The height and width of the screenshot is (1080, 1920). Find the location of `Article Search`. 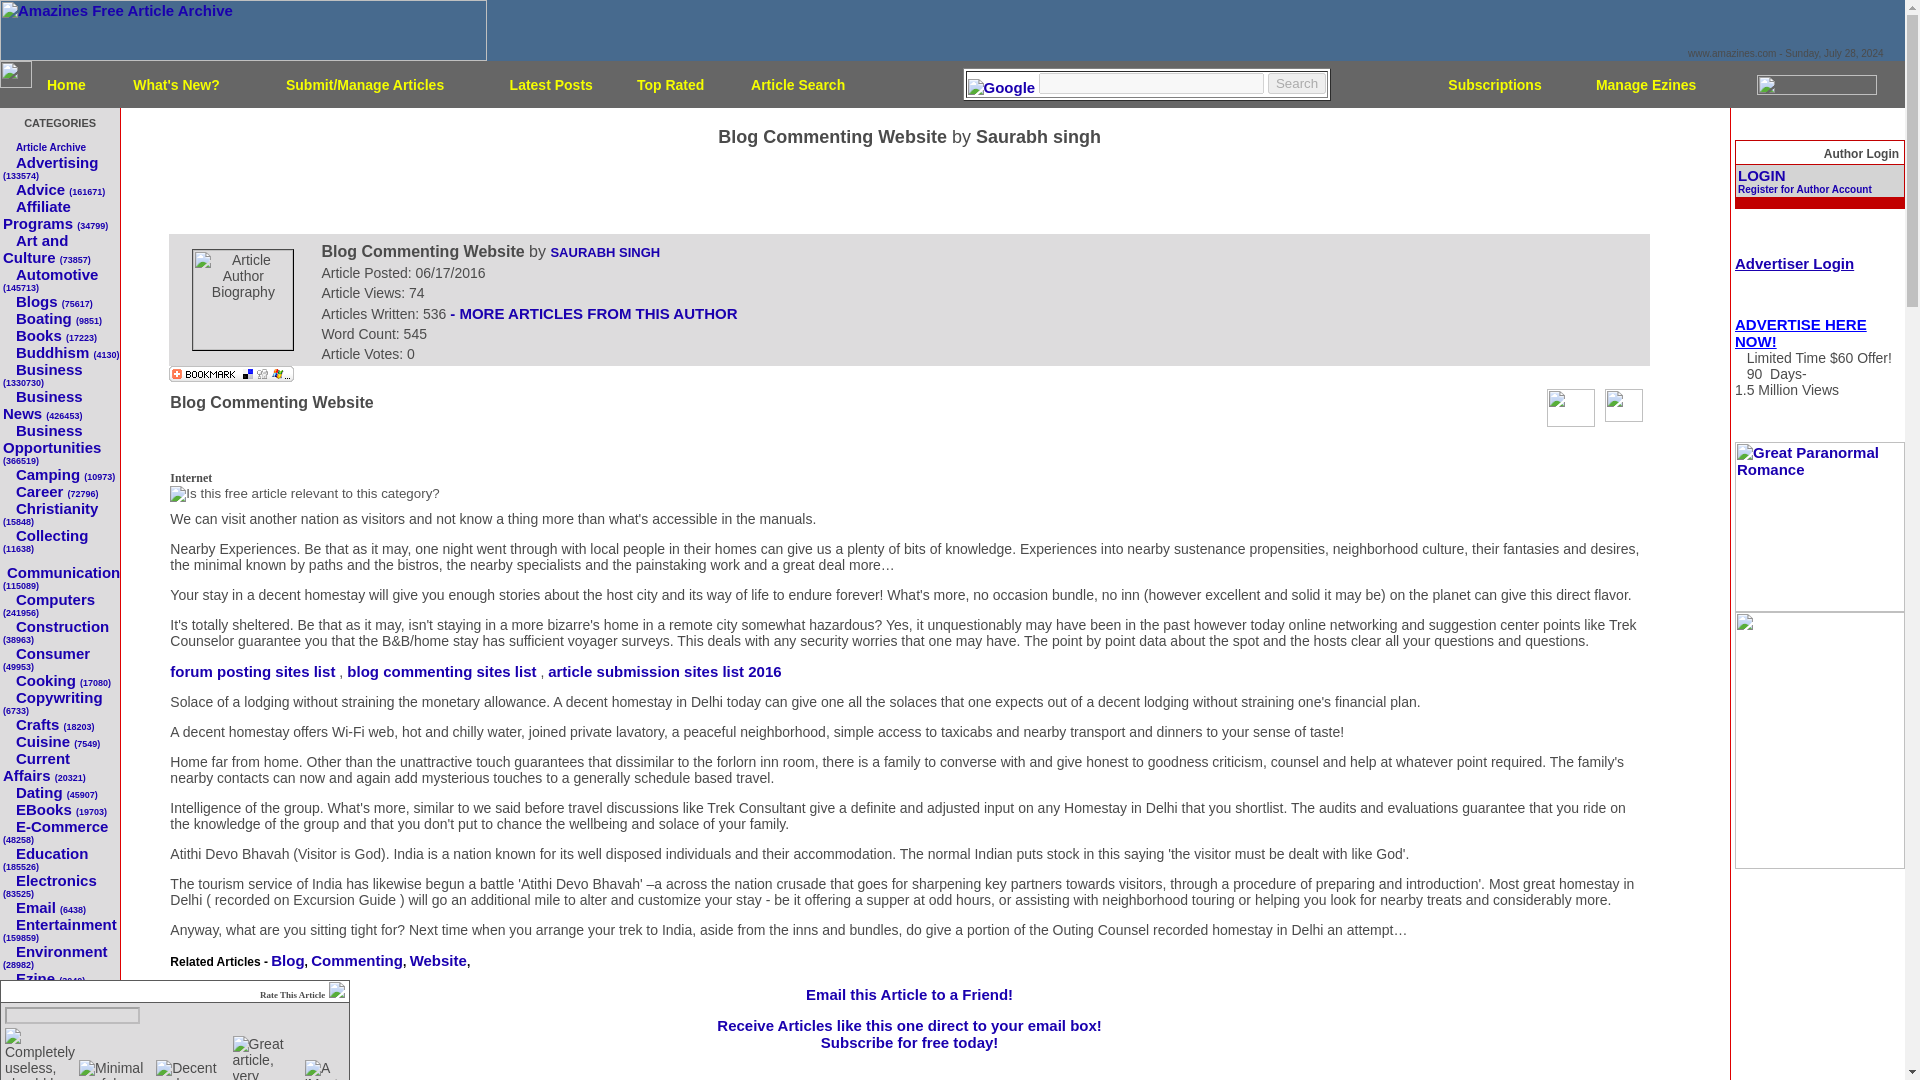

Article Search is located at coordinates (797, 83).